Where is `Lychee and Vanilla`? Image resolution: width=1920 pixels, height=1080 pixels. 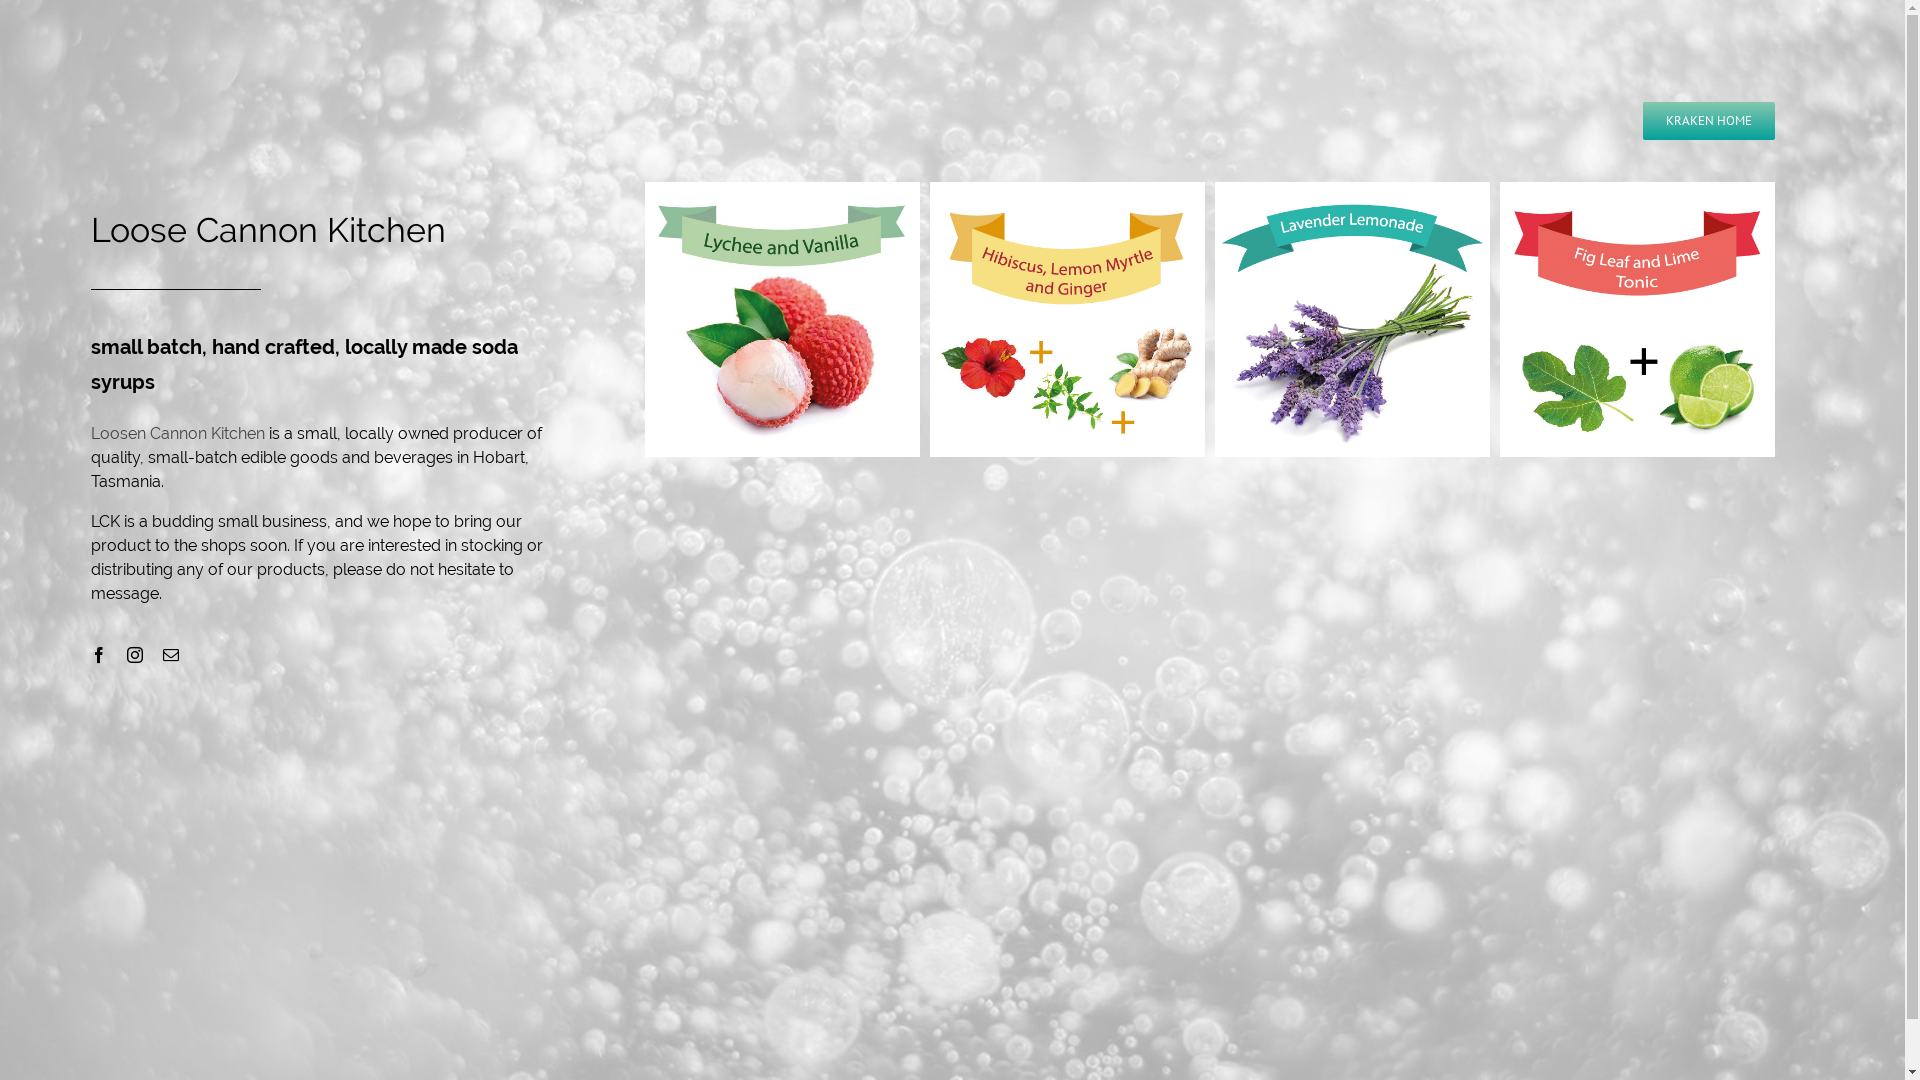
Lychee and Vanilla is located at coordinates (782, 320).